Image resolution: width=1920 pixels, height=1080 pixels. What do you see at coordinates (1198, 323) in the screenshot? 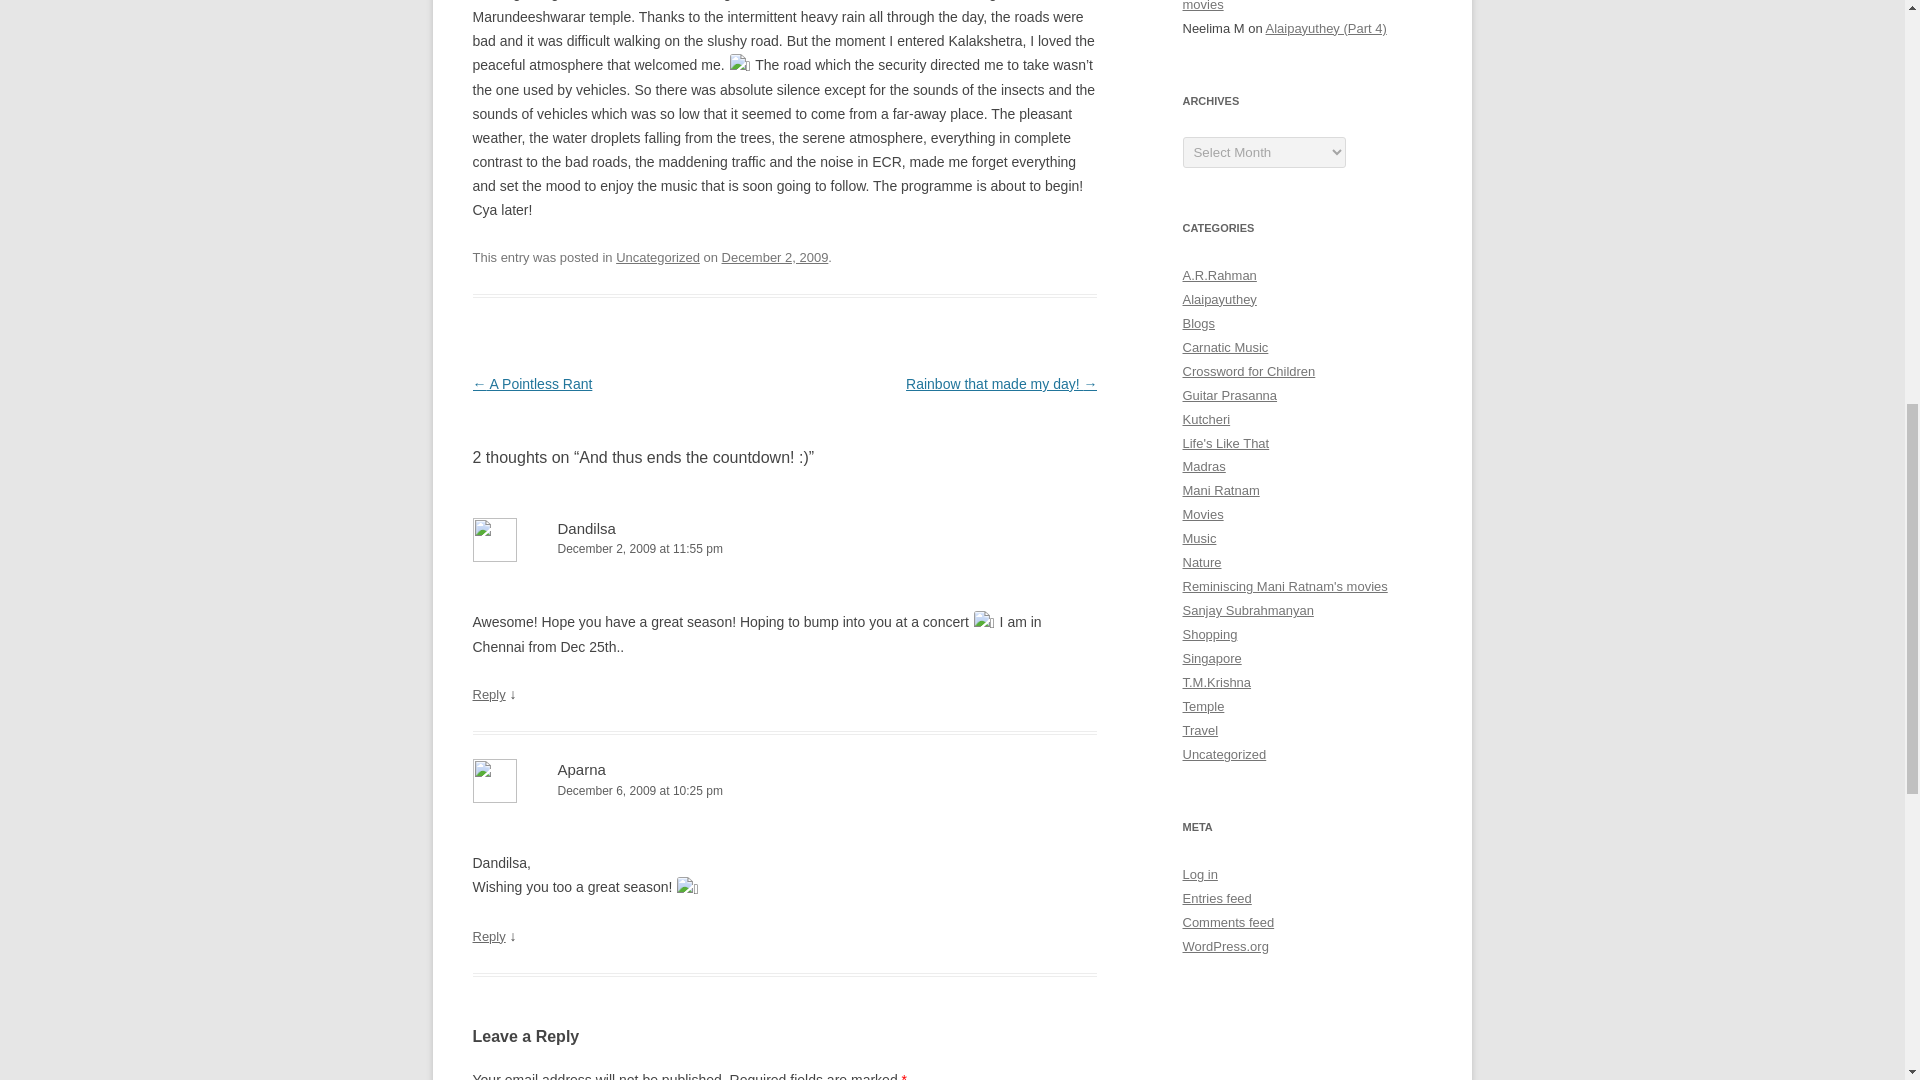
I see `Blogs` at bounding box center [1198, 323].